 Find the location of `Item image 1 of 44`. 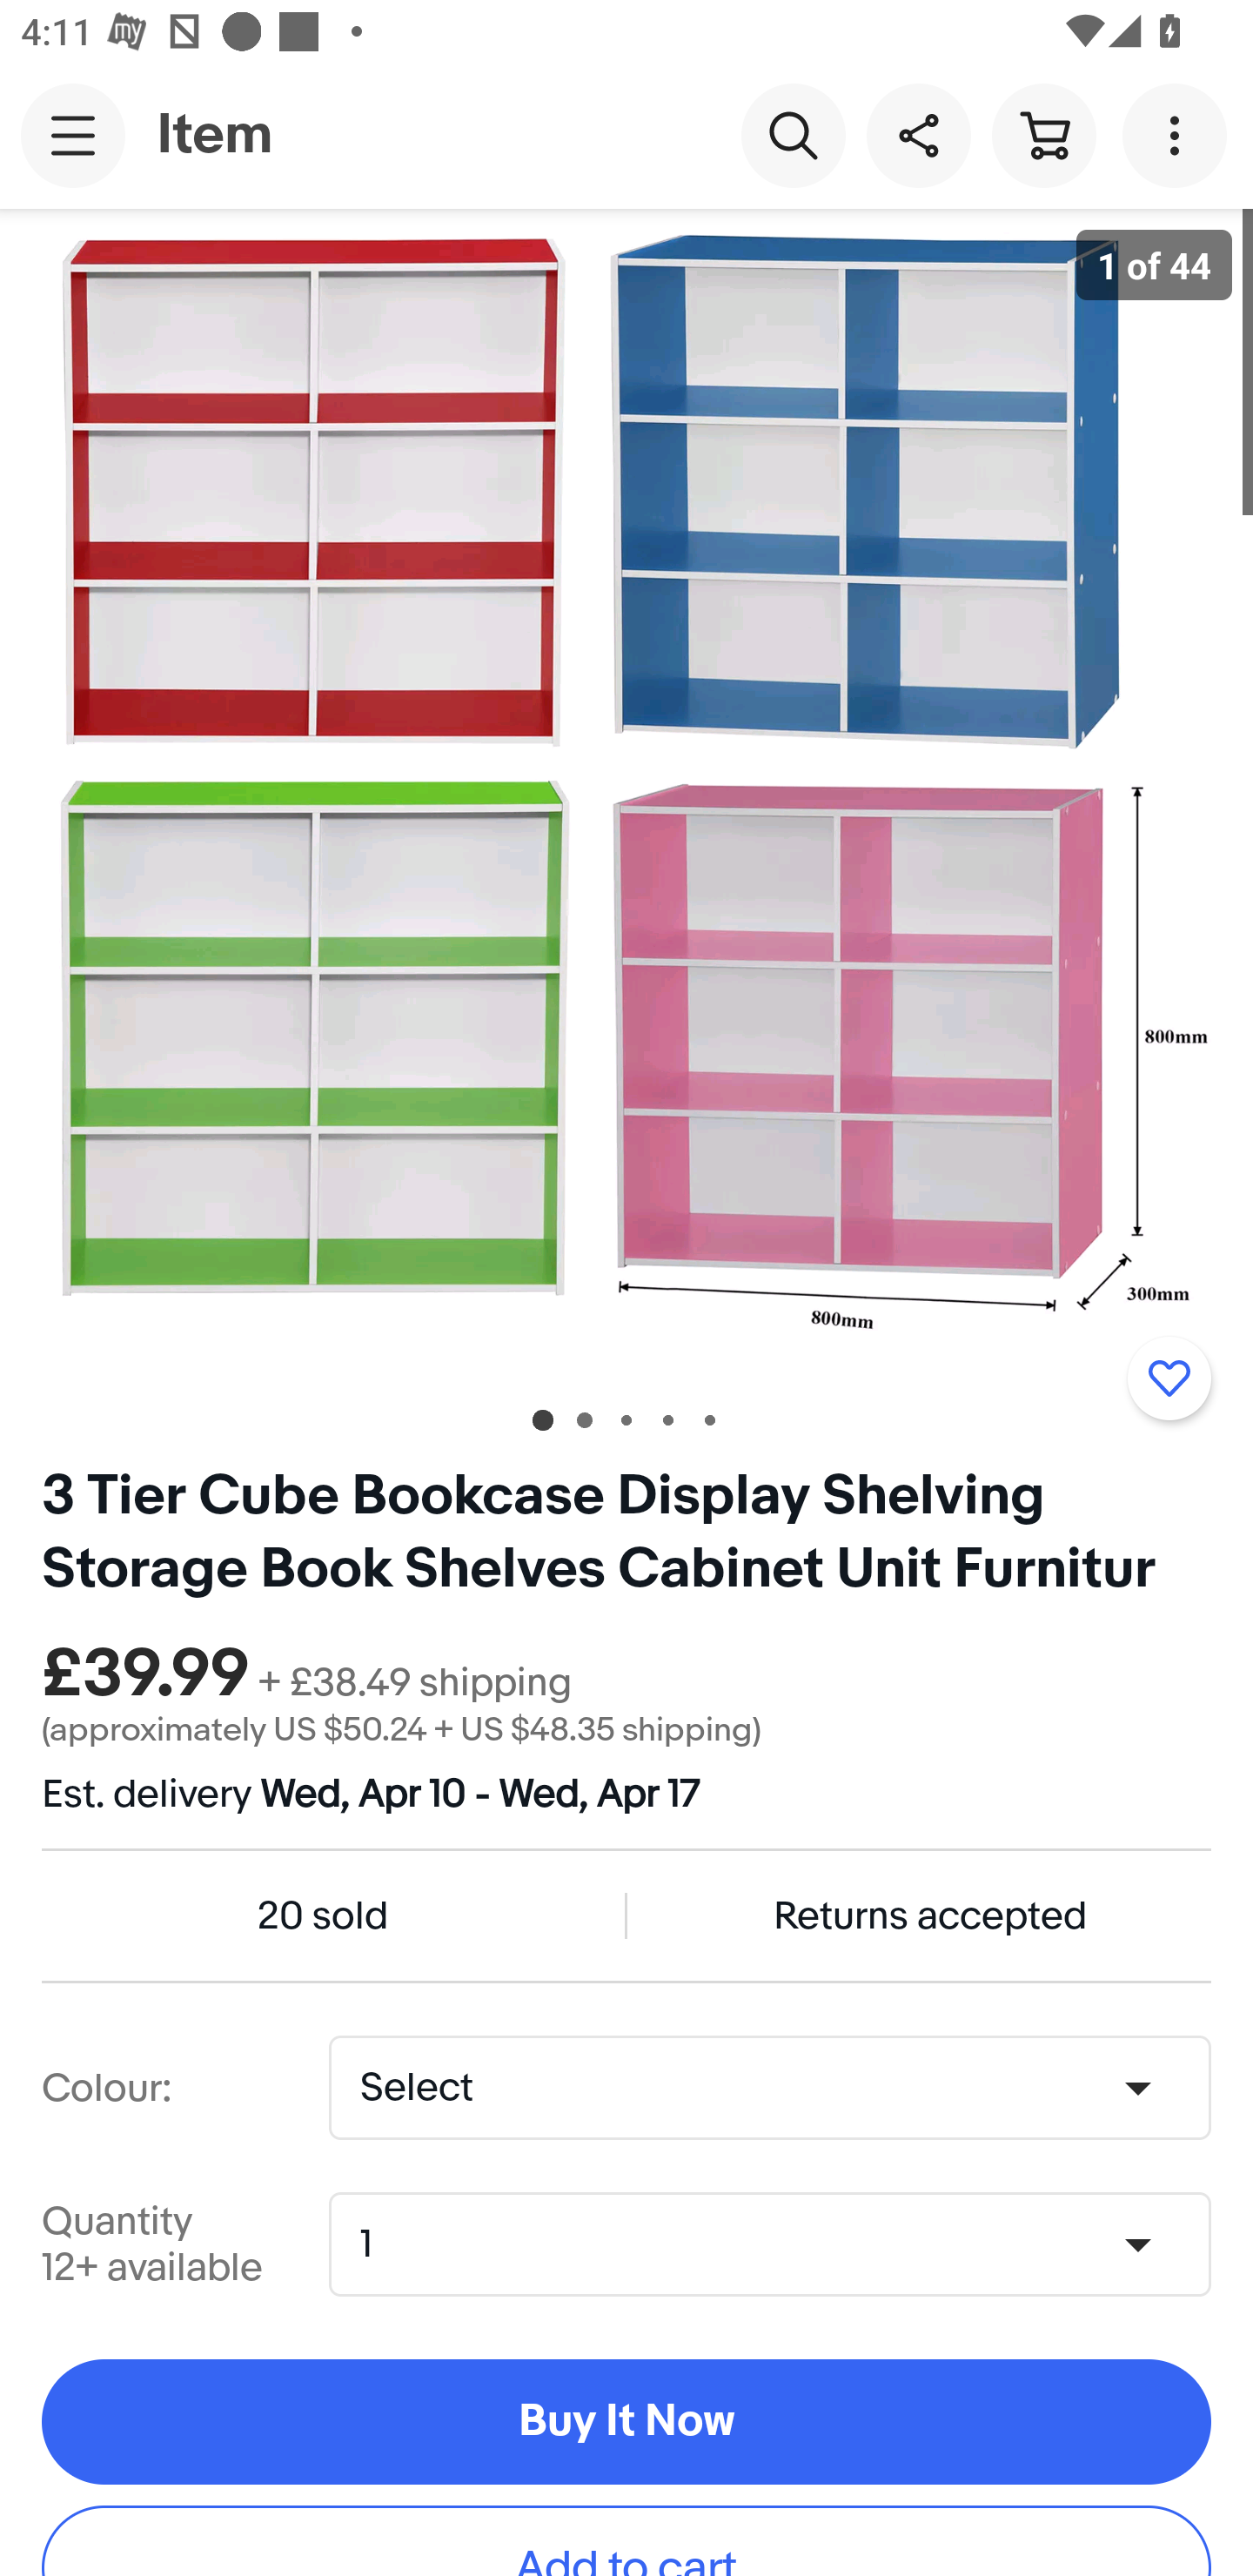

Item image 1 of 44 is located at coordinates (626, 793).